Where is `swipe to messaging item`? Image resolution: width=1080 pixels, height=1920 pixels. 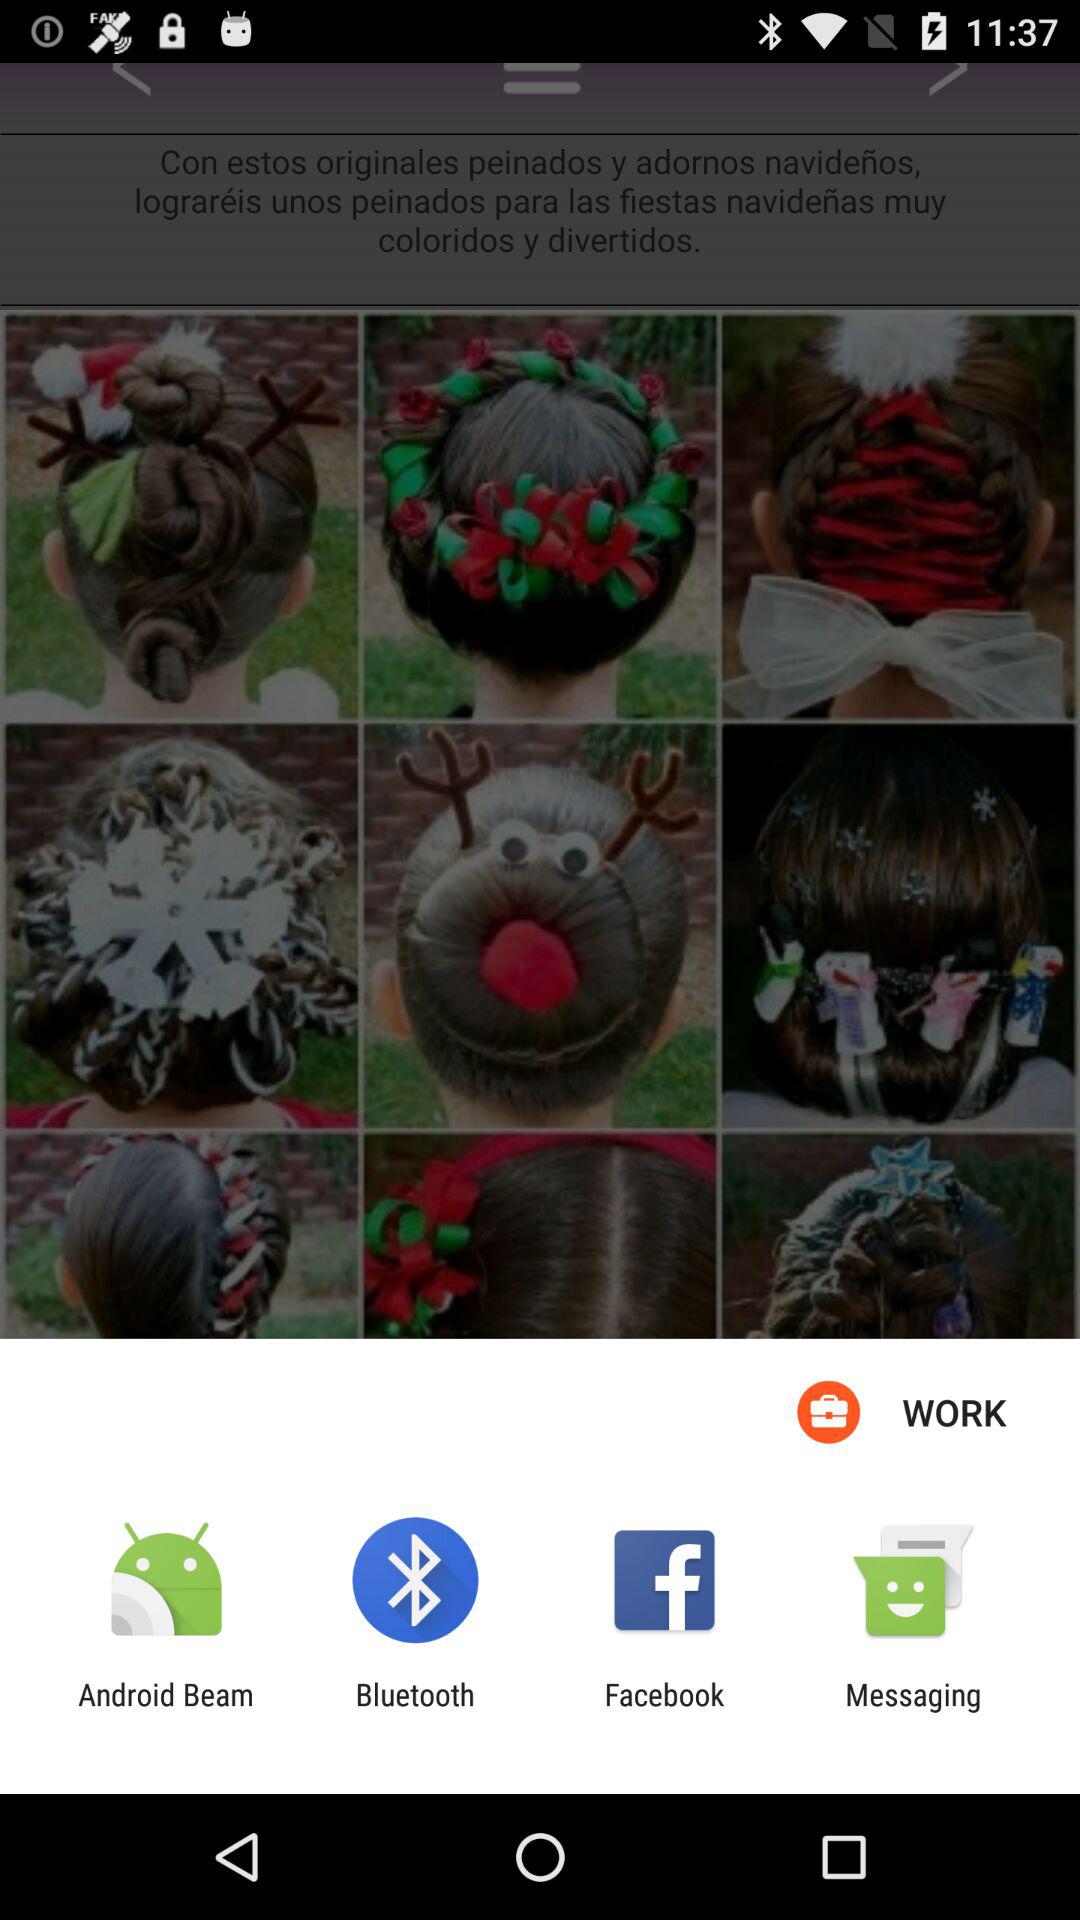
swipe to messaging item is located at coordinates (913, 1712).